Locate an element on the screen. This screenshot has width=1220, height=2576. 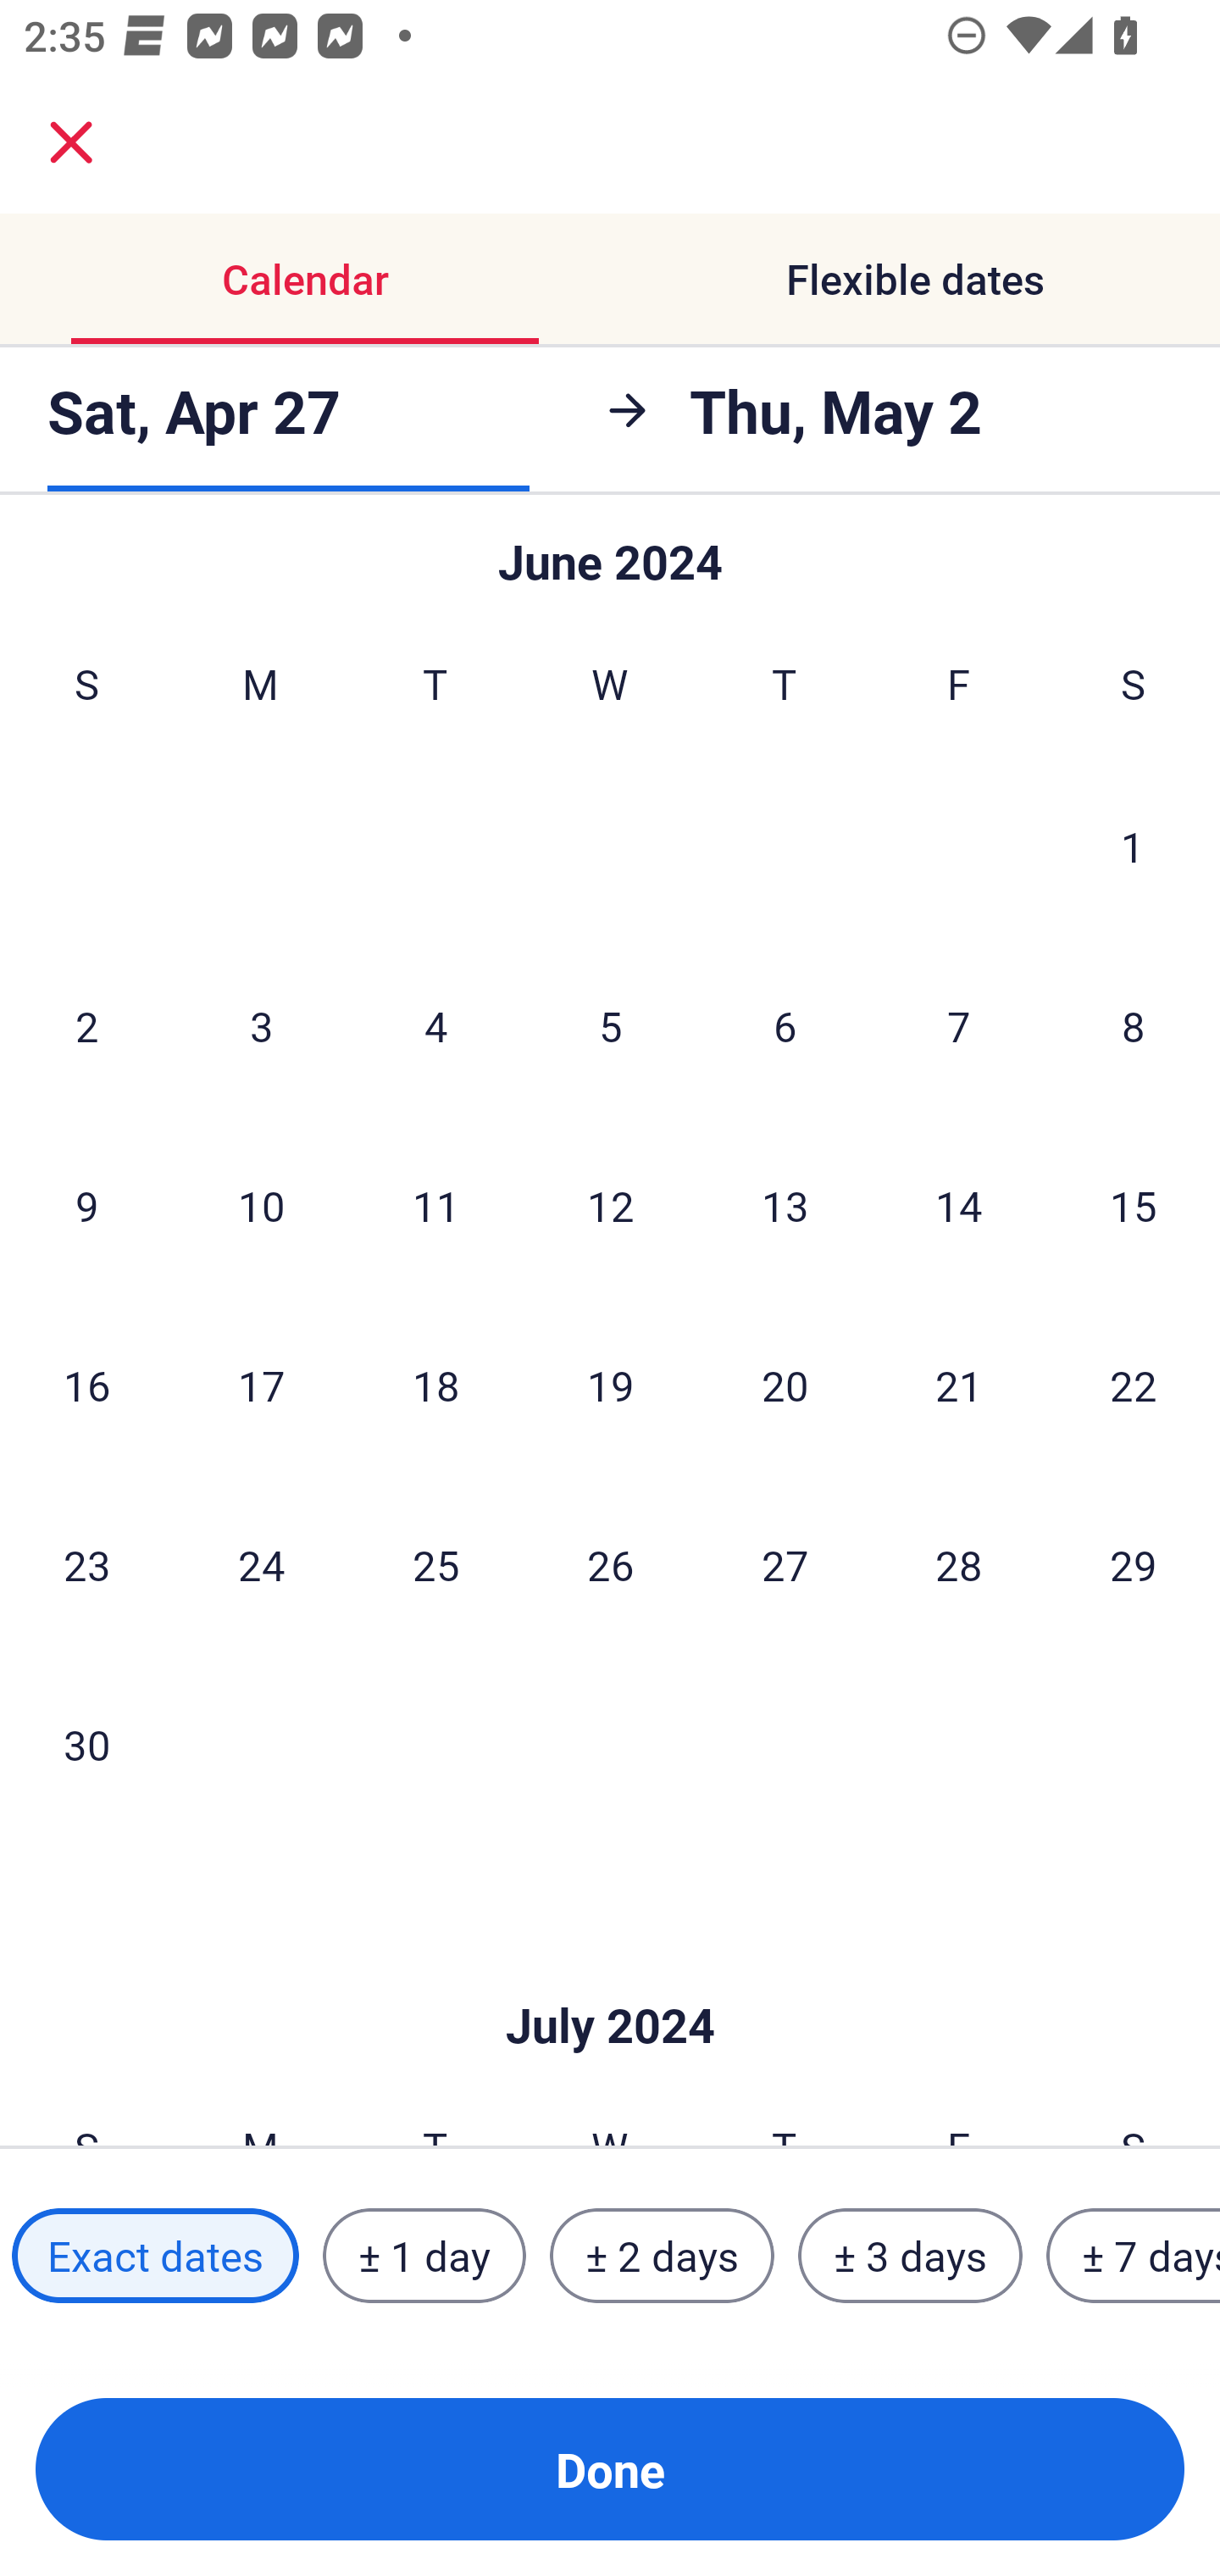
11 Tuesday, June 11, 2024 is located at coordinates (435, 1205).